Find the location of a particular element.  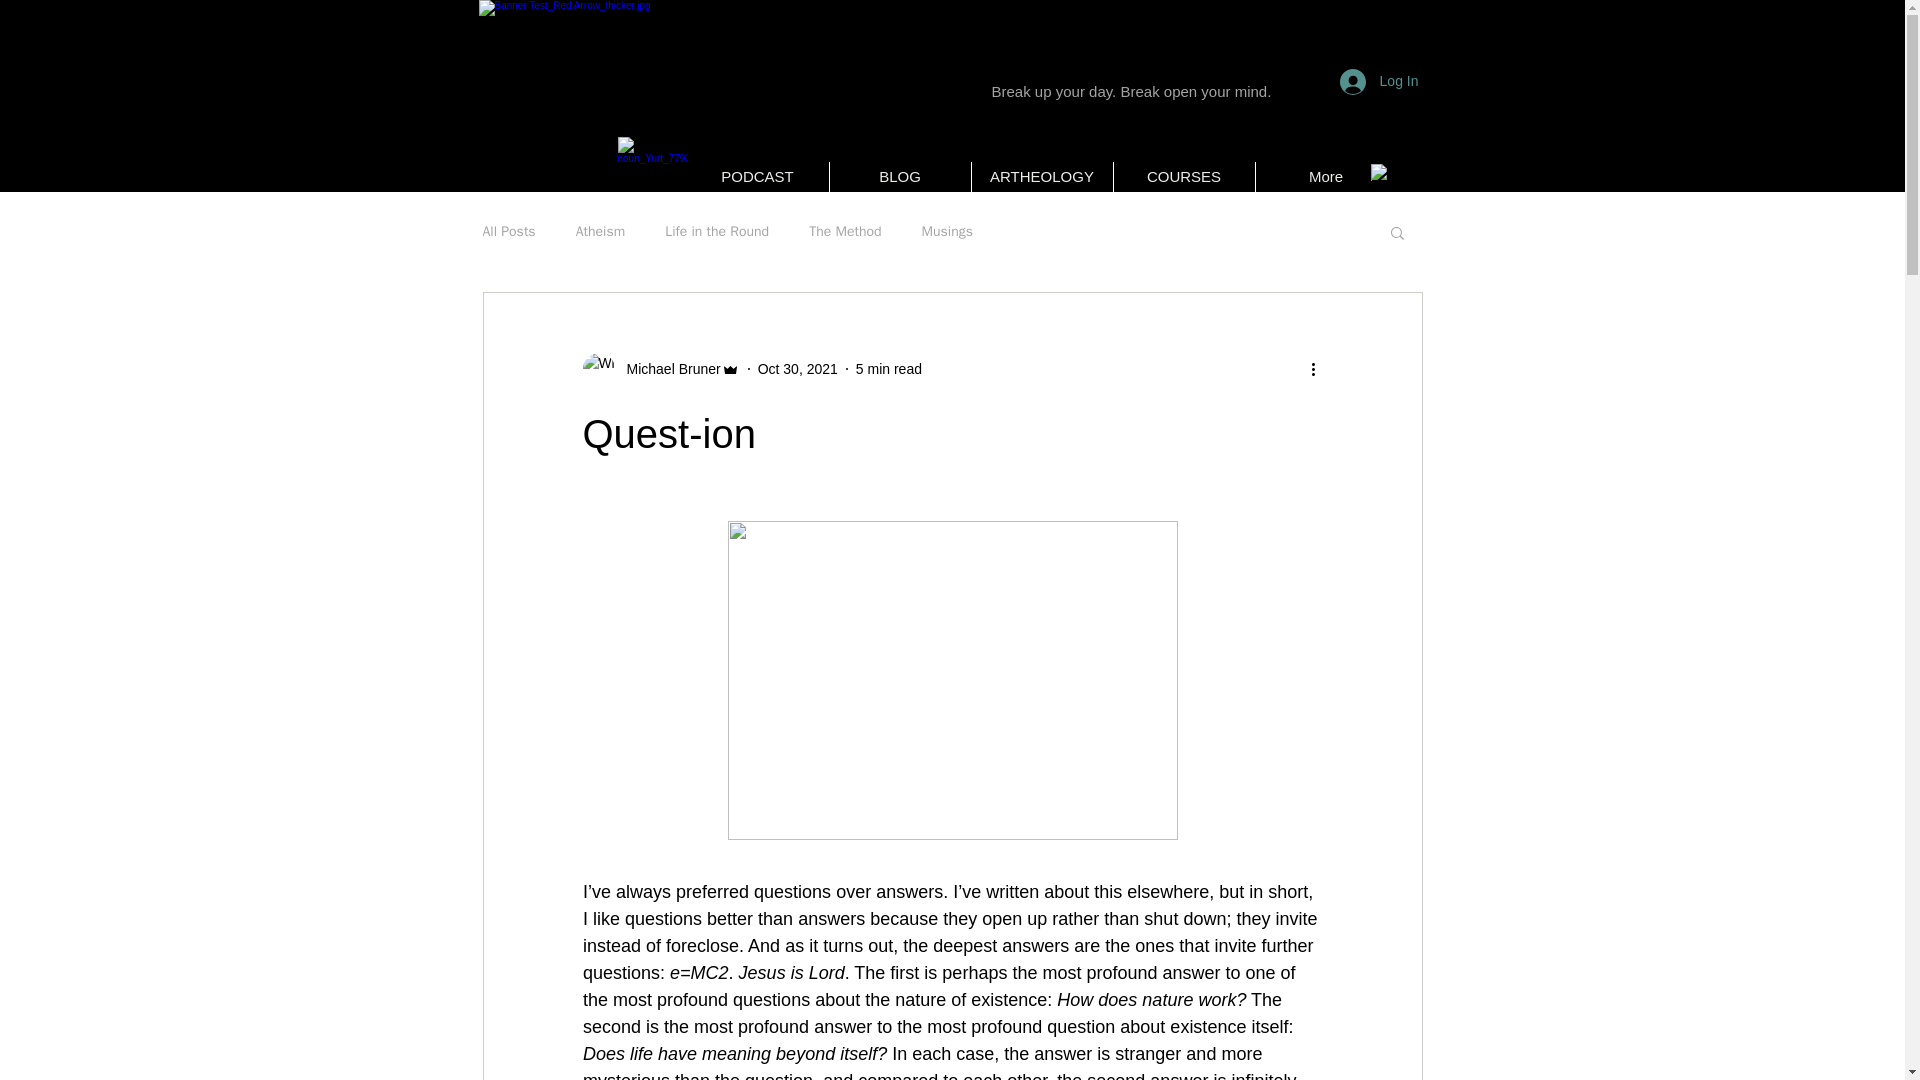

Michael Bruner is located at coordinates (660, 368).